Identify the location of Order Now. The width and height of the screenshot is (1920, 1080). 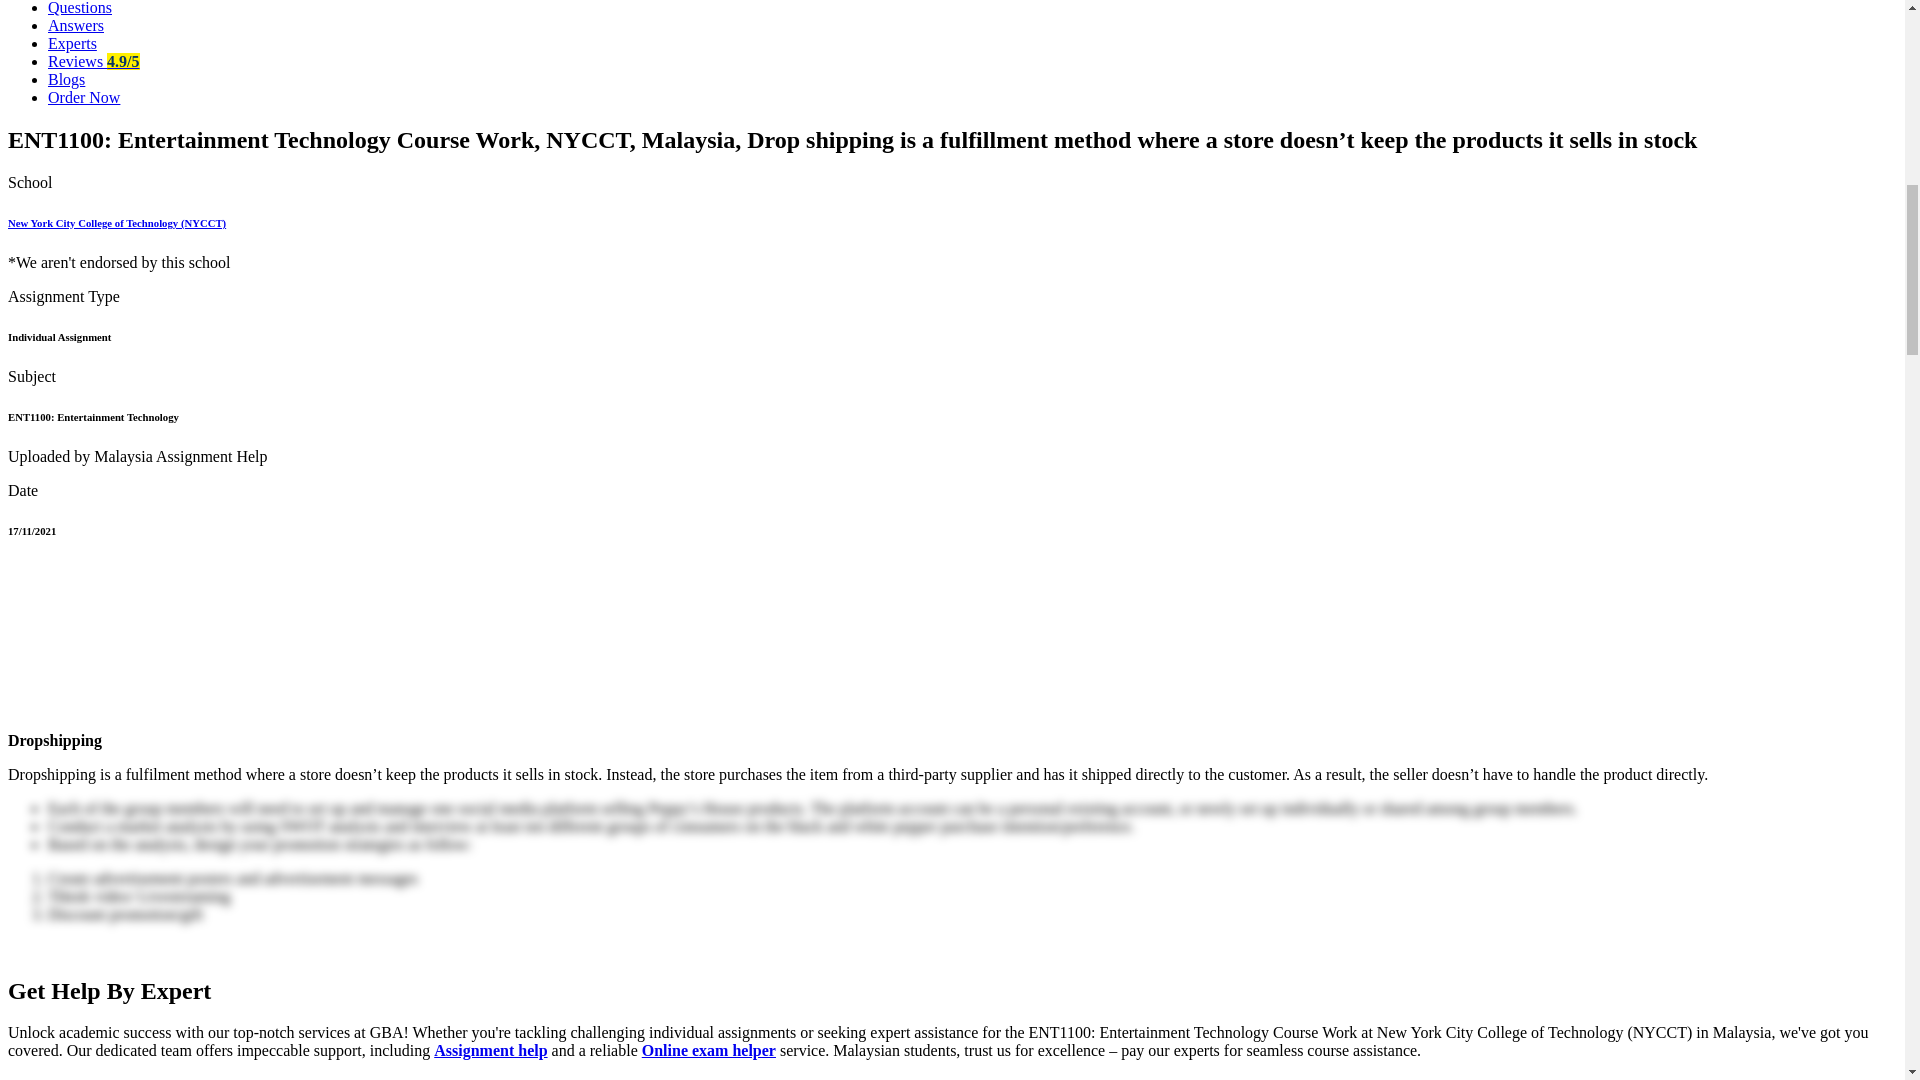
(84, 96).